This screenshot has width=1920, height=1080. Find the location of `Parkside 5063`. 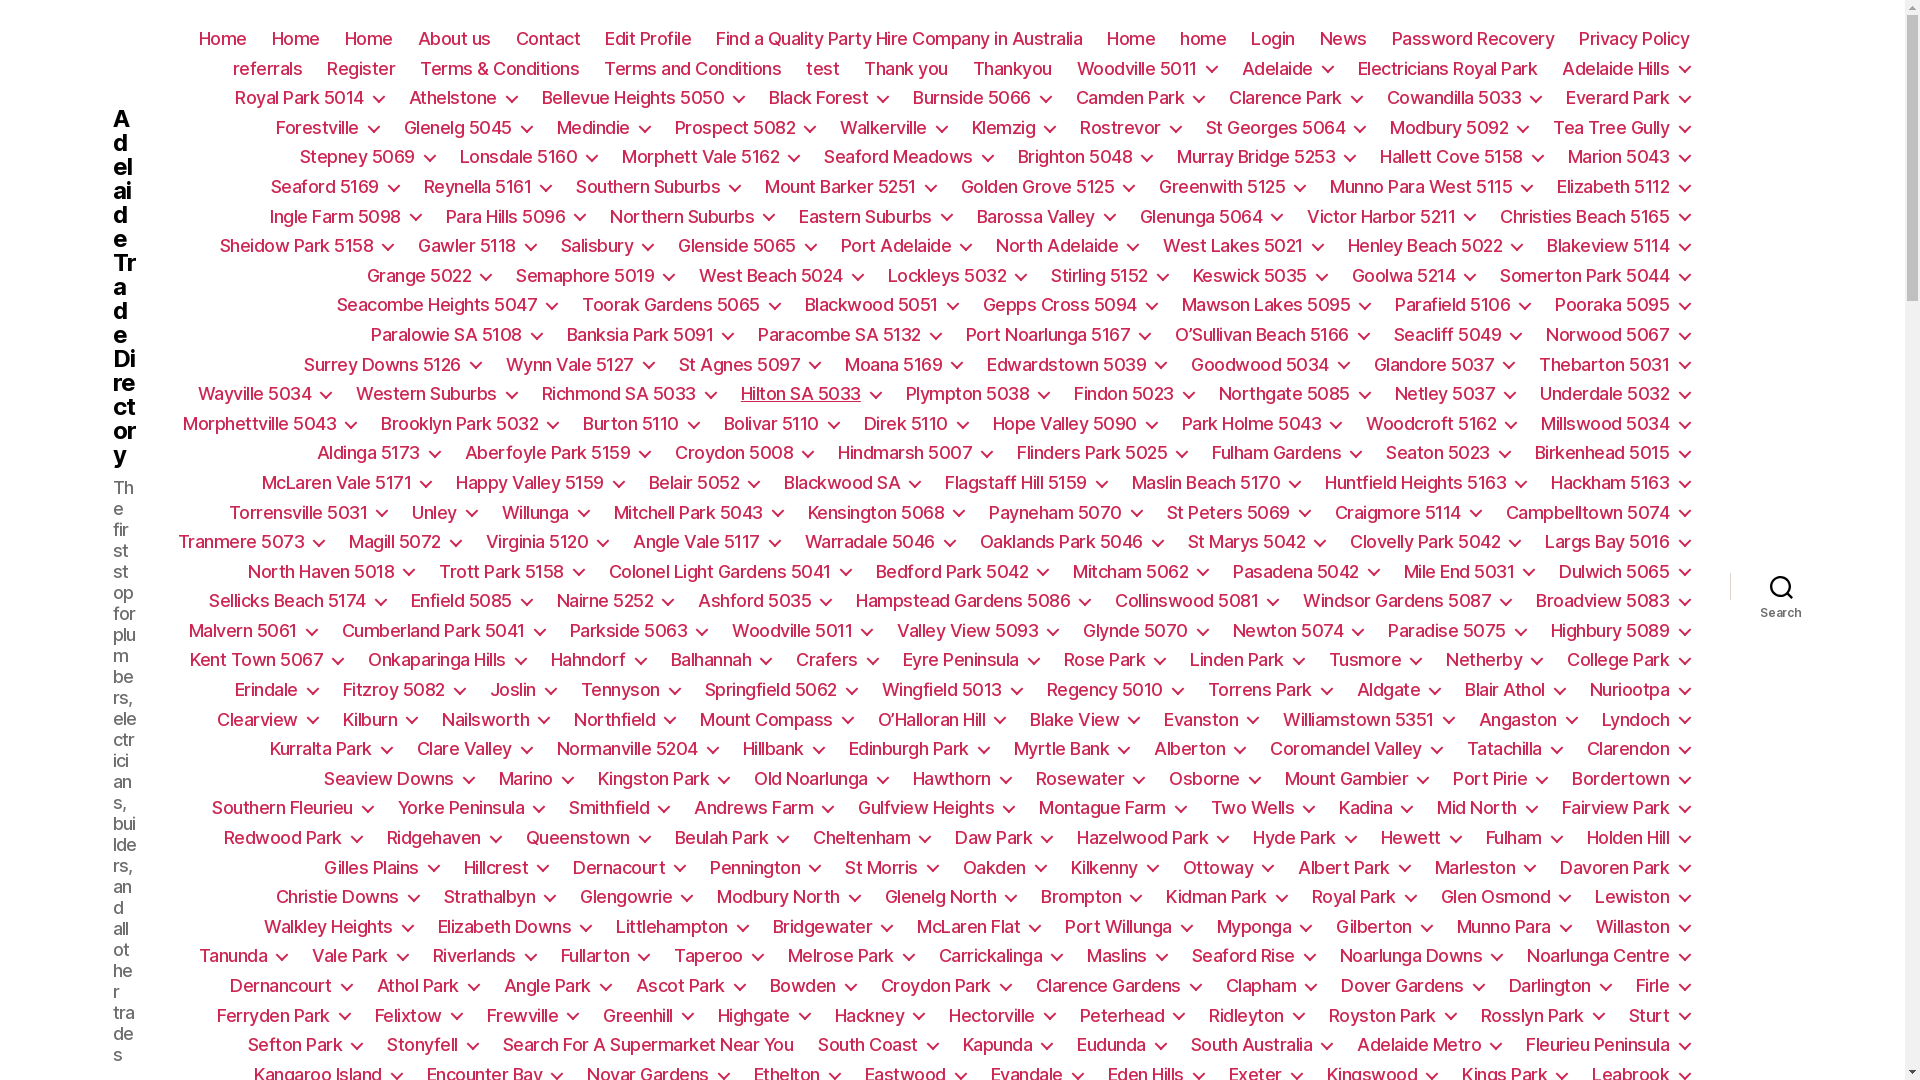

Parkside 5063 is located at coordinates (639, 631).